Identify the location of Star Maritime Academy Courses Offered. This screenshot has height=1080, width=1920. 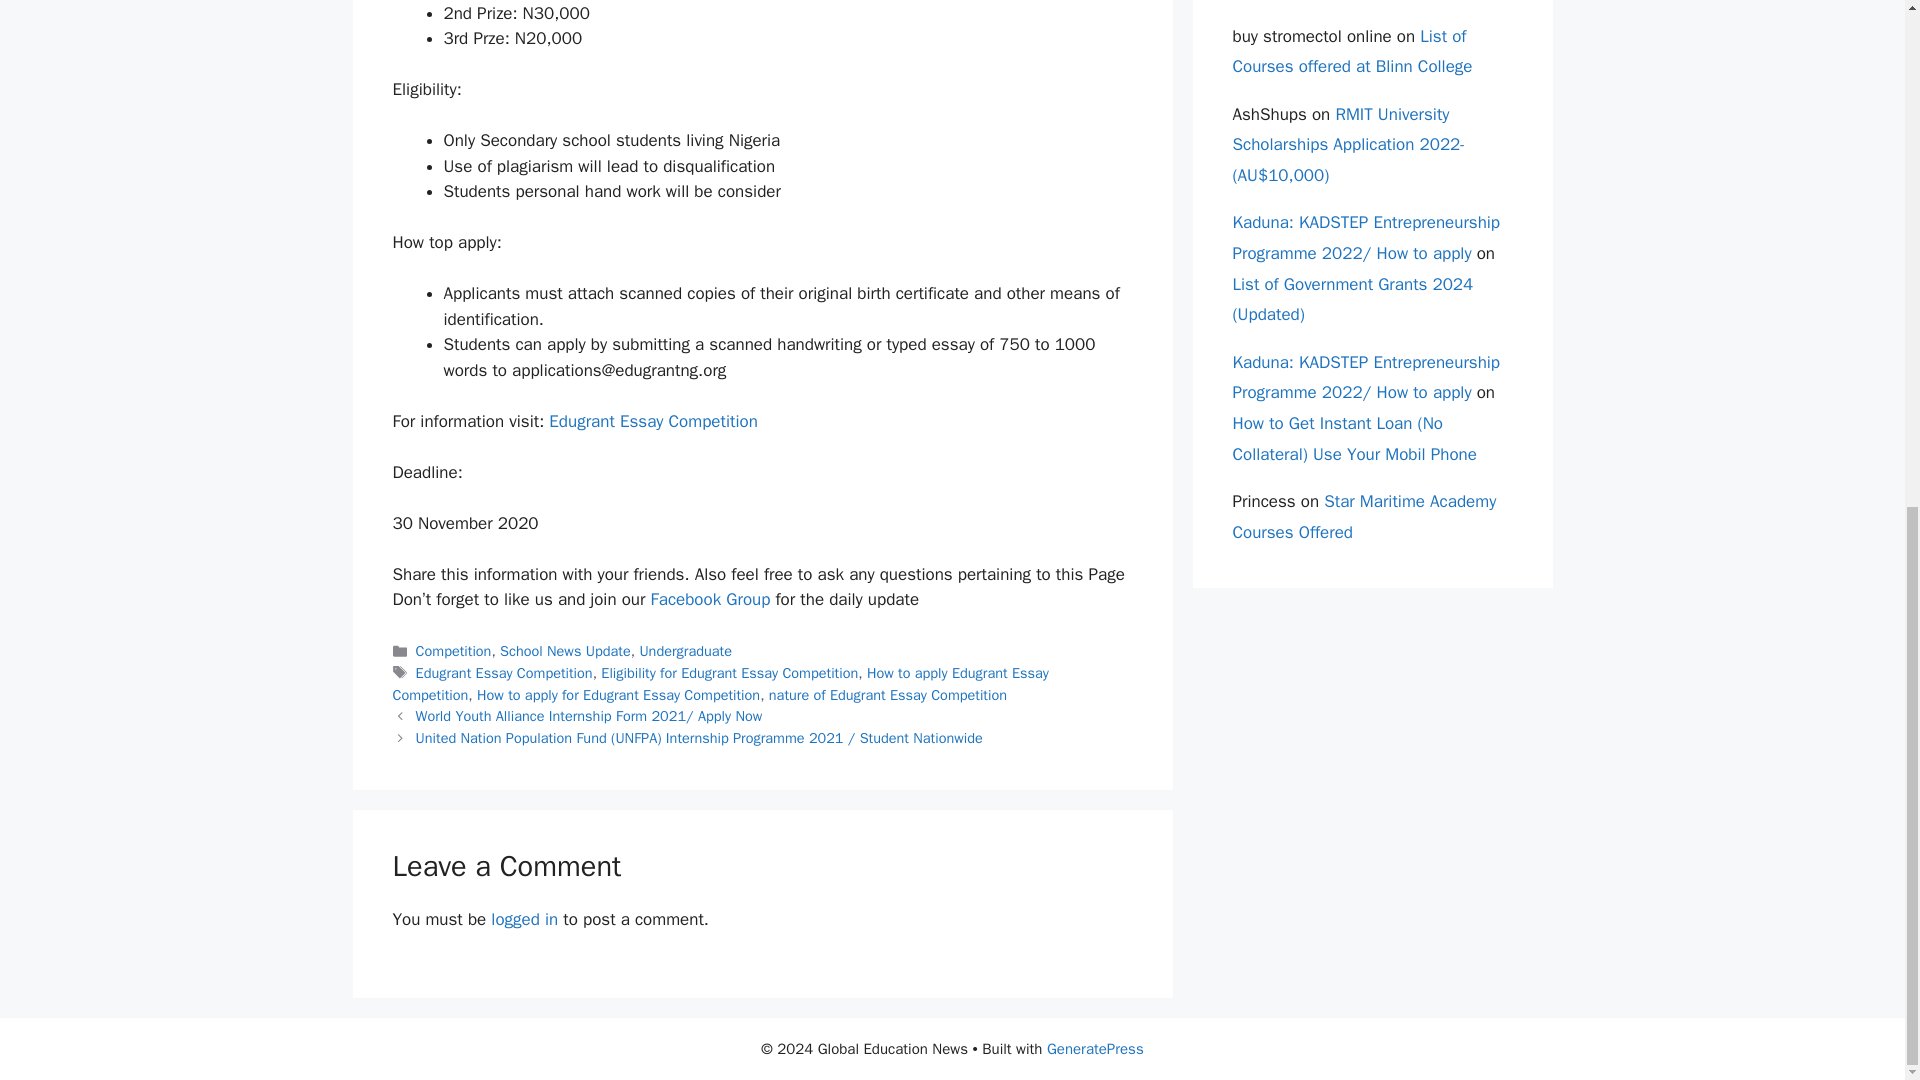
(1364, 517).